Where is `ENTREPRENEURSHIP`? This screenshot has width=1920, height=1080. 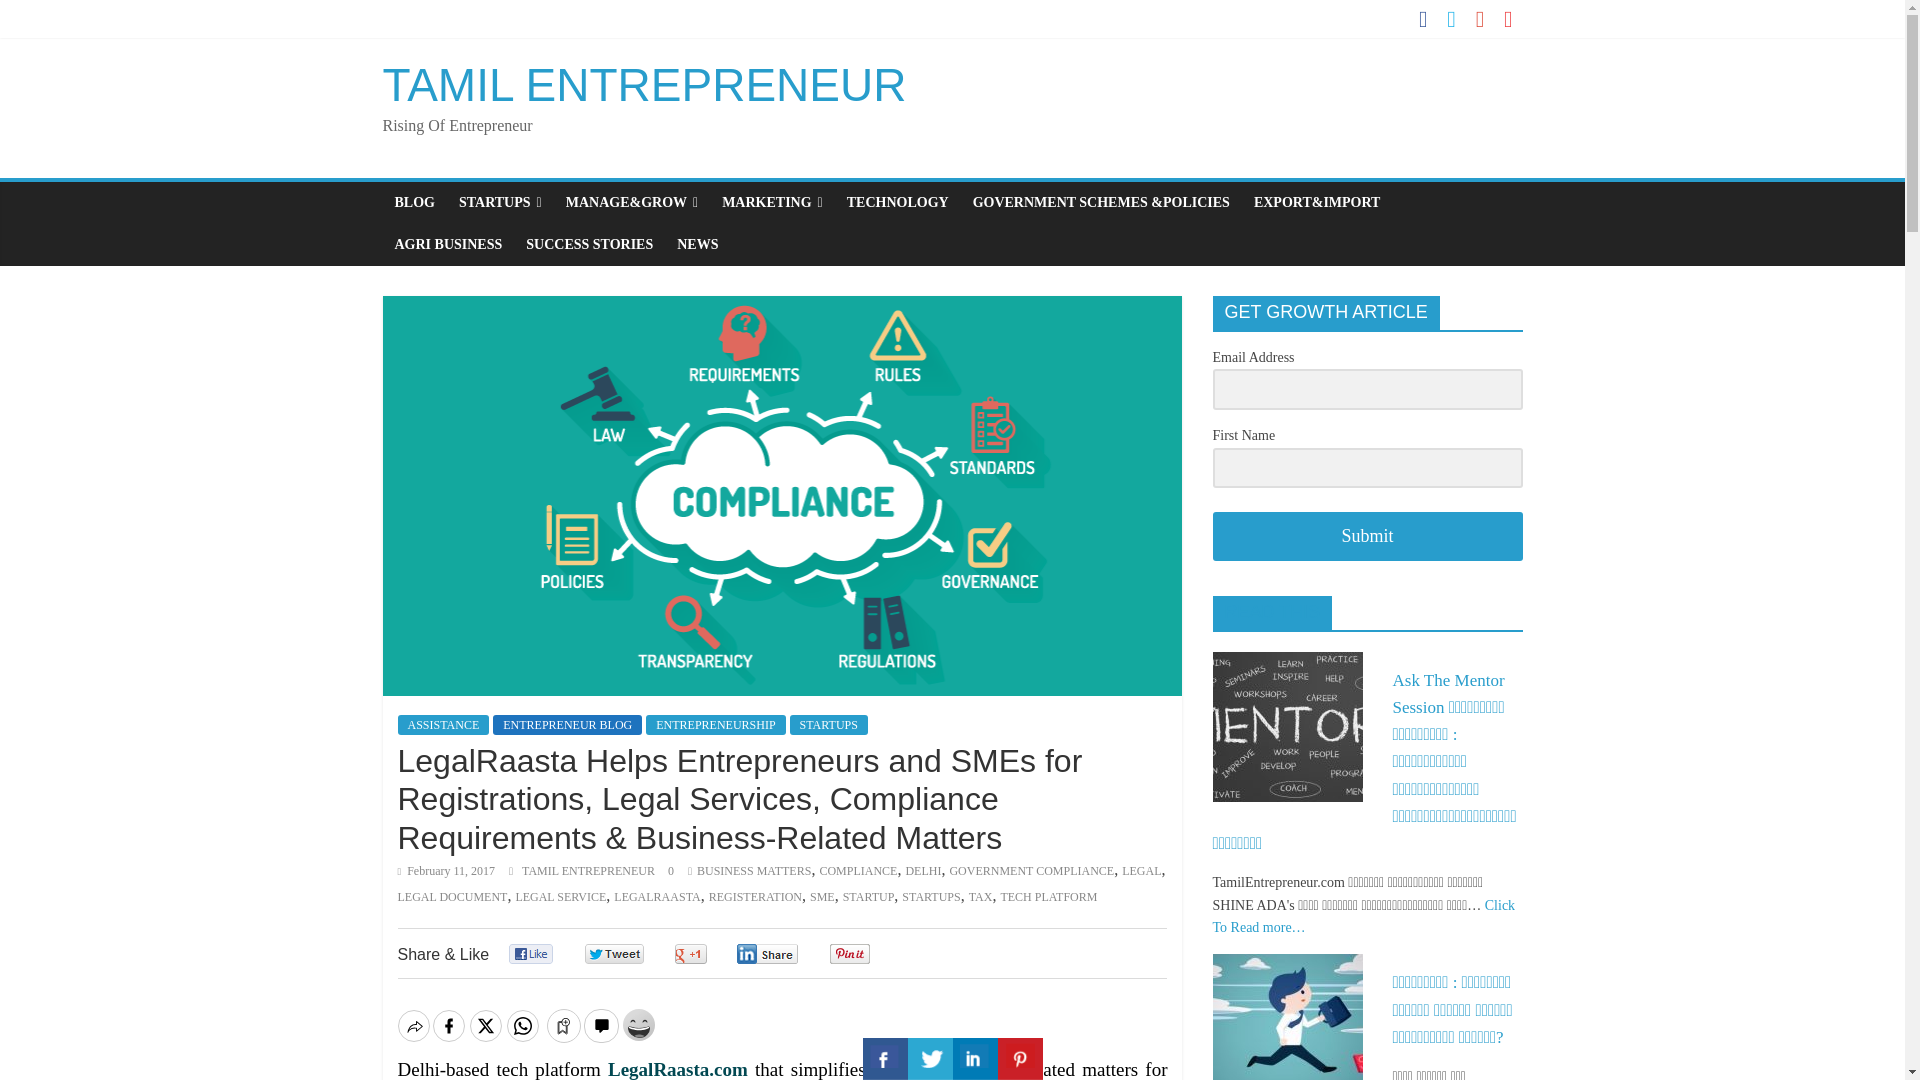 ENTREPRENEURSHIP is located at coordinates (715, 724).